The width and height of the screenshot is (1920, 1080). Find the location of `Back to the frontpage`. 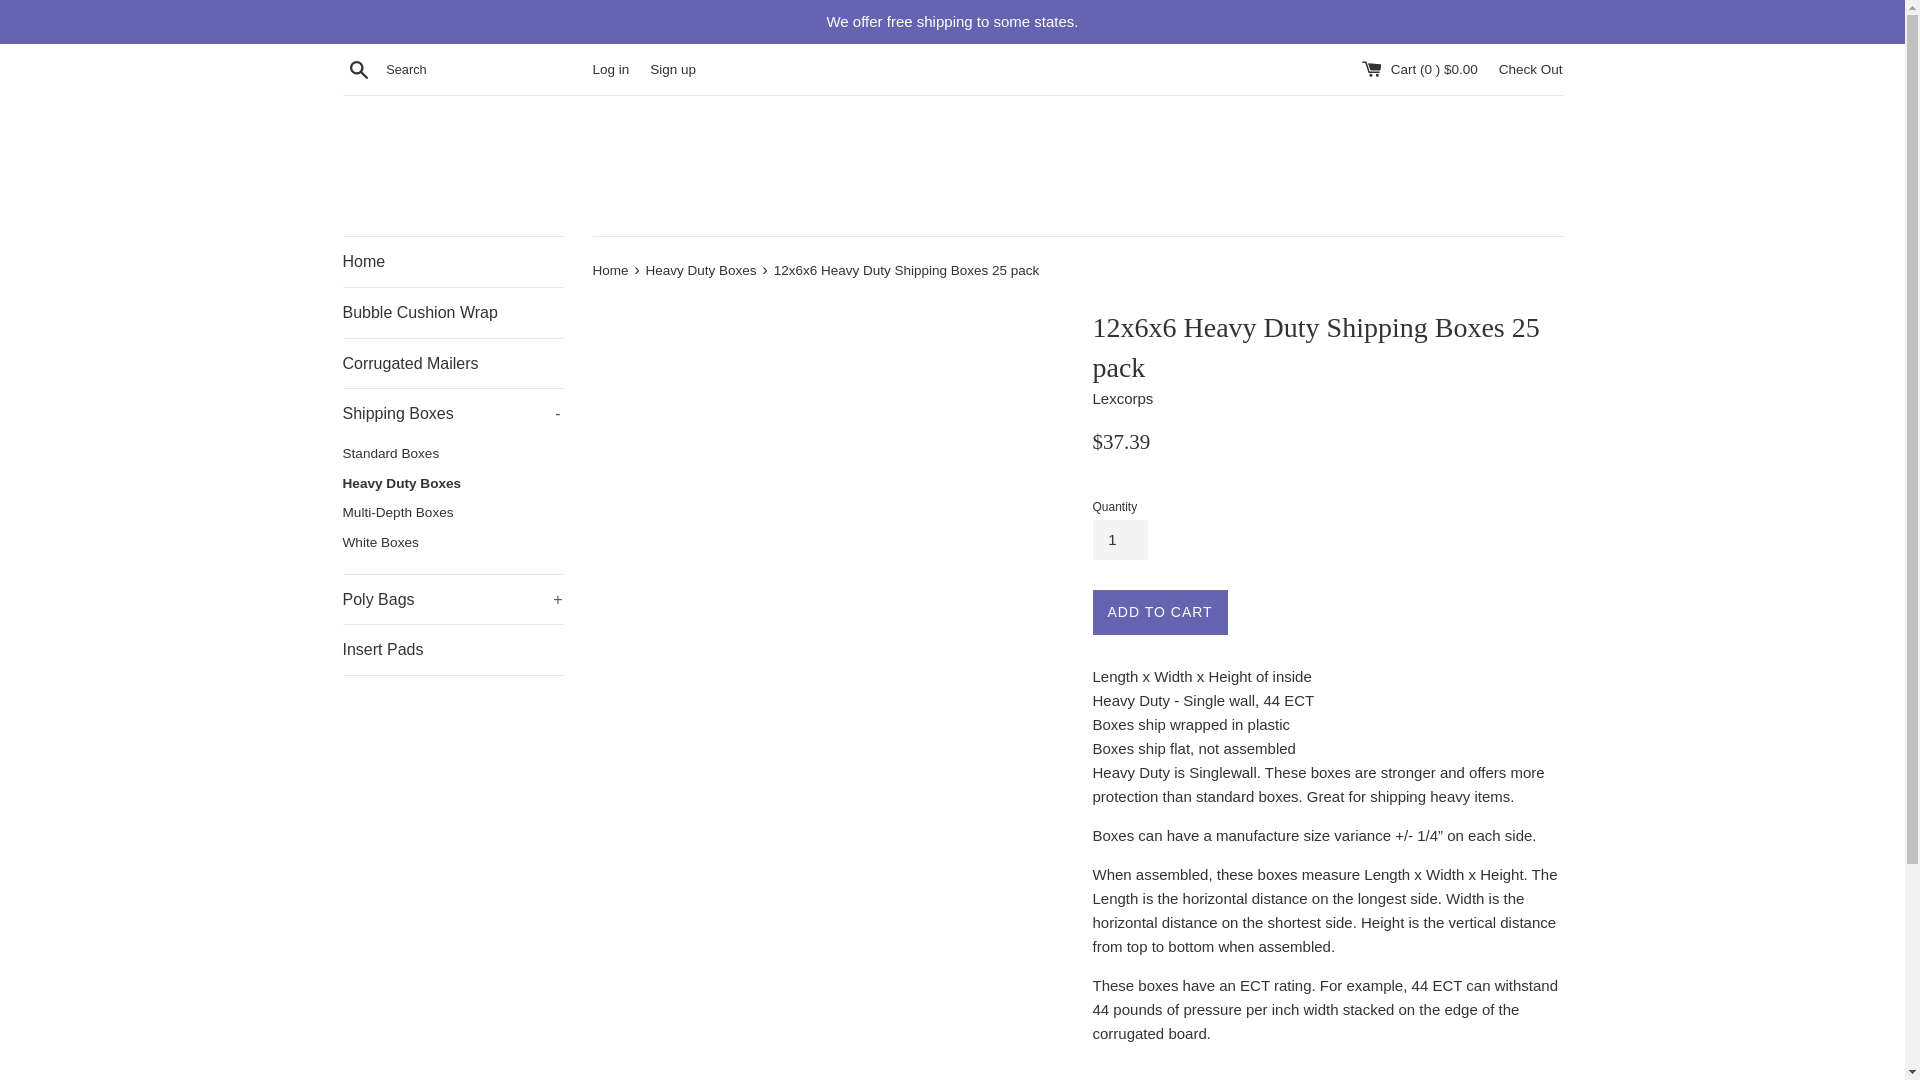

Back to the frontpage is located at coordinates (611, 270).